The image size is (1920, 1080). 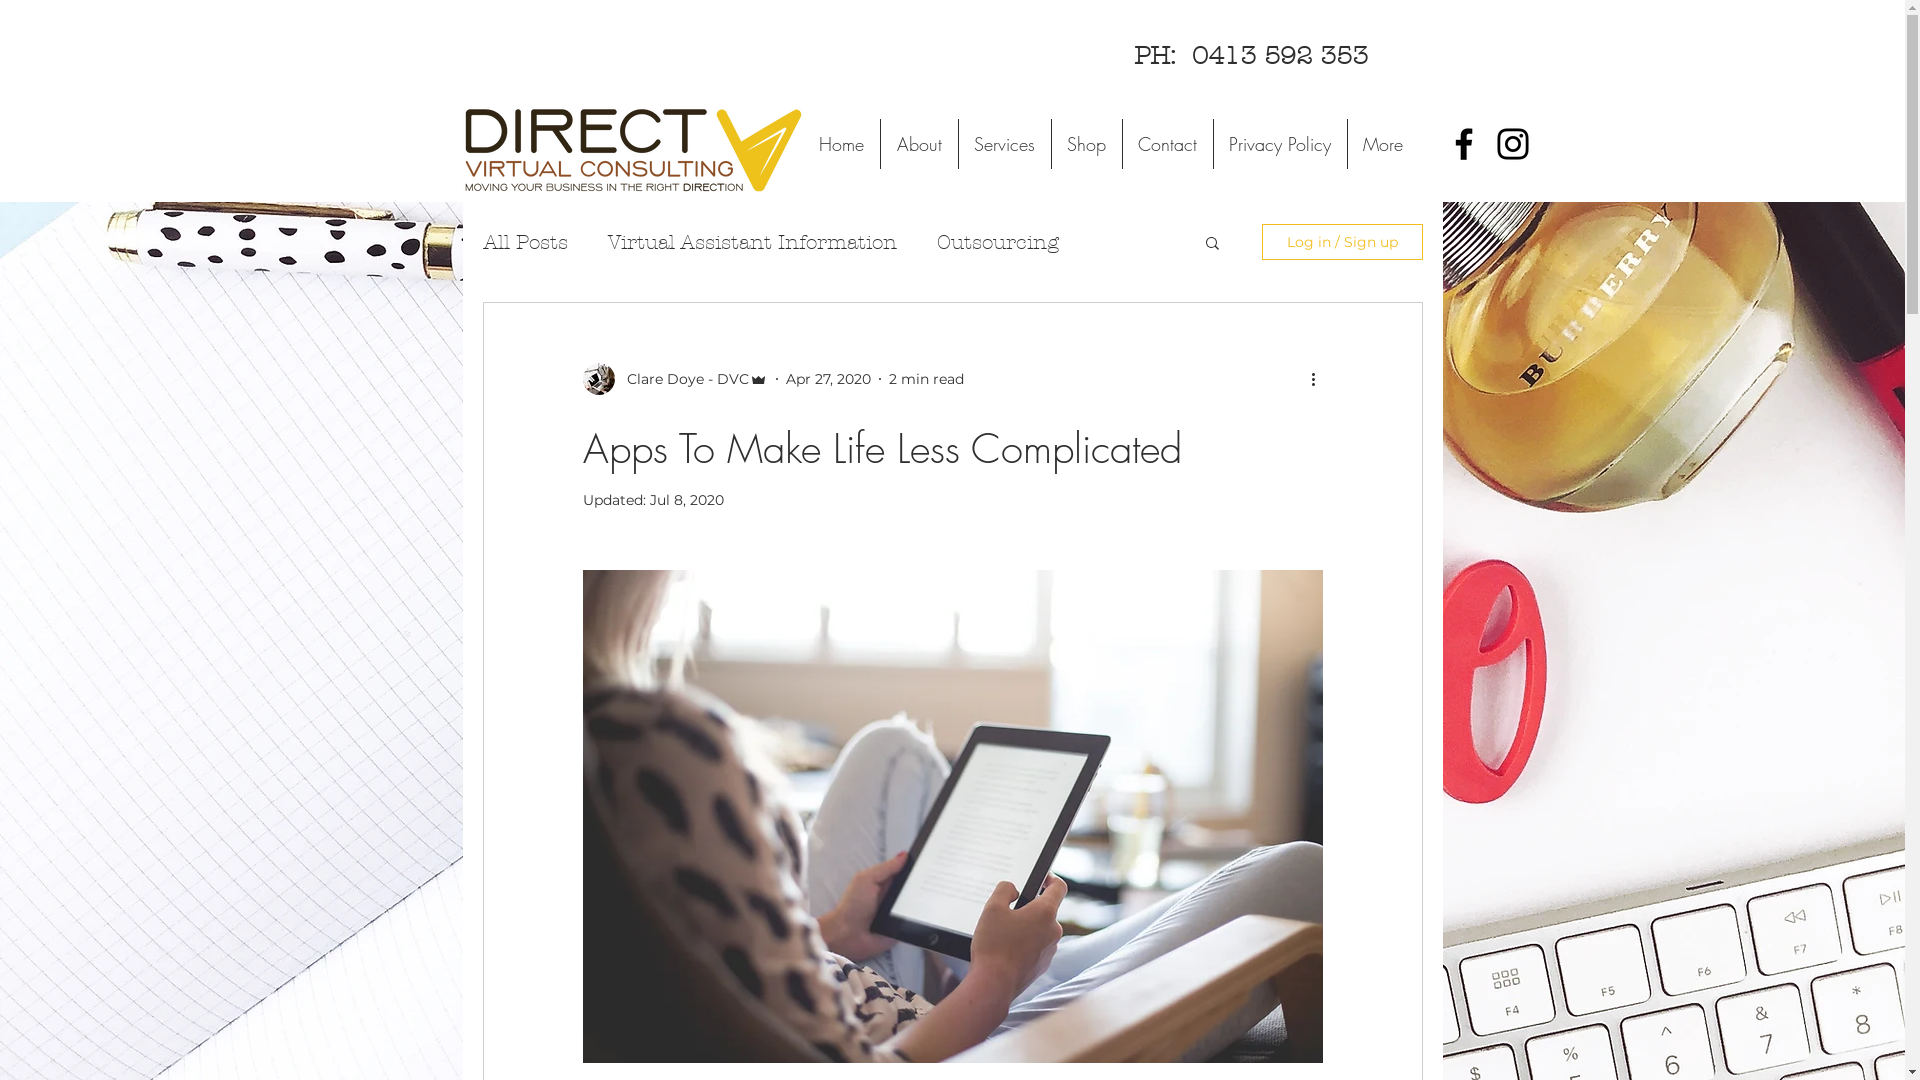 I want to click on Privacy Policy, so click(x=1279, y=144).